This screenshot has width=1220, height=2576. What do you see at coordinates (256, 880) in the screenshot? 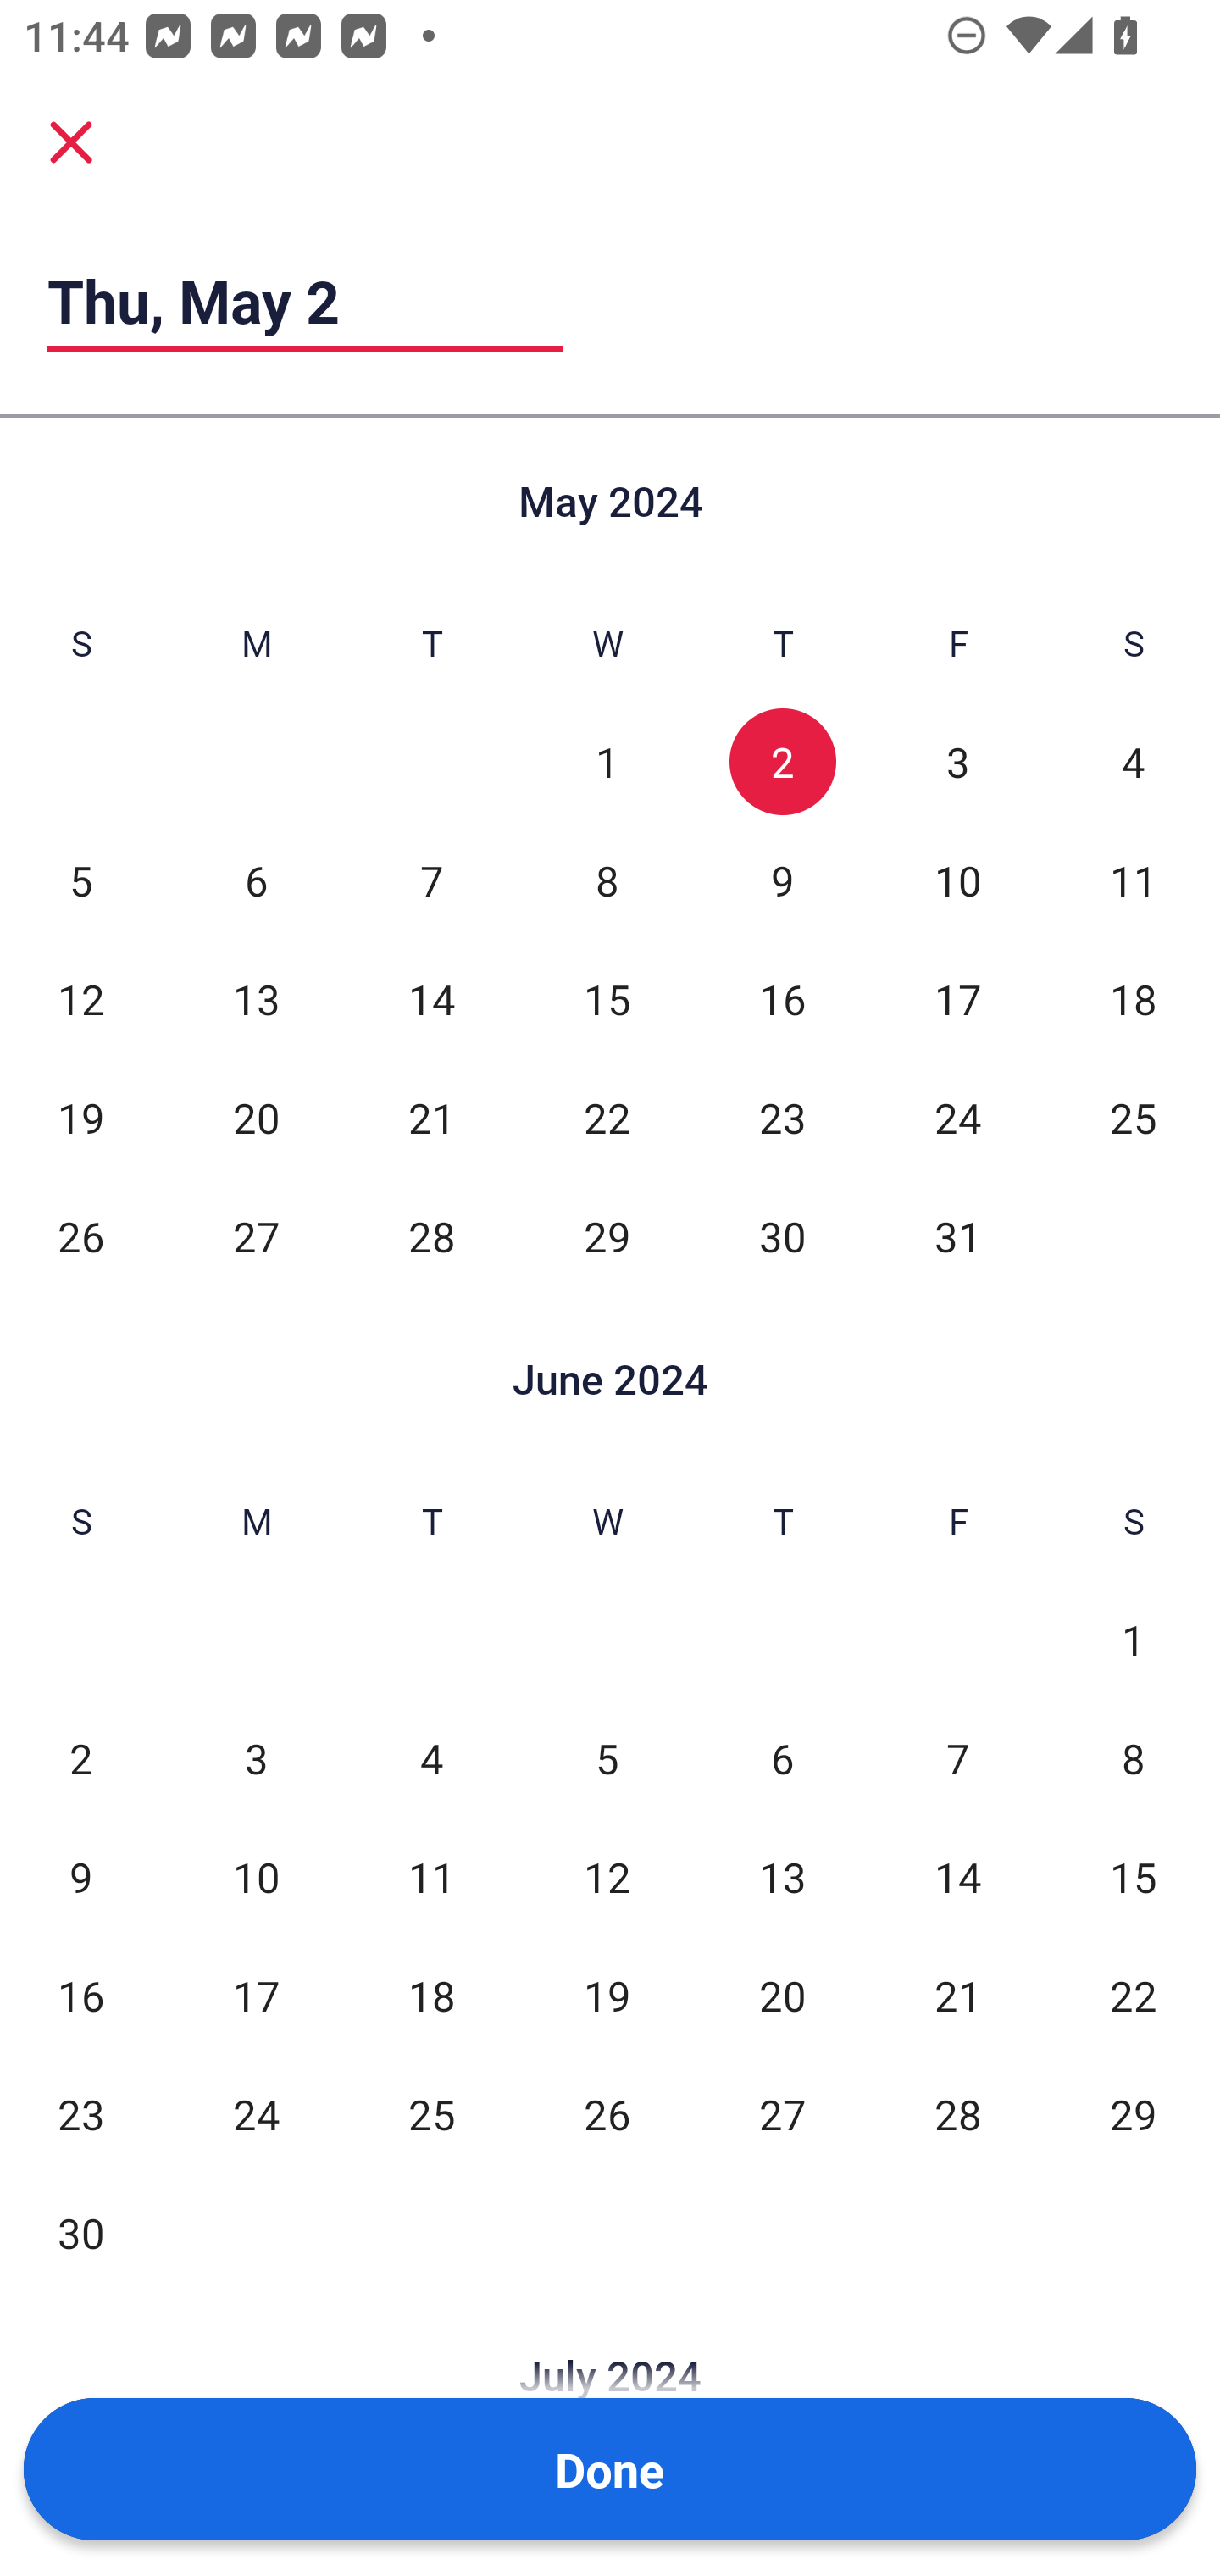
I see `6 Mon, May 6, Not Selected` at bounding box center [256, 880].